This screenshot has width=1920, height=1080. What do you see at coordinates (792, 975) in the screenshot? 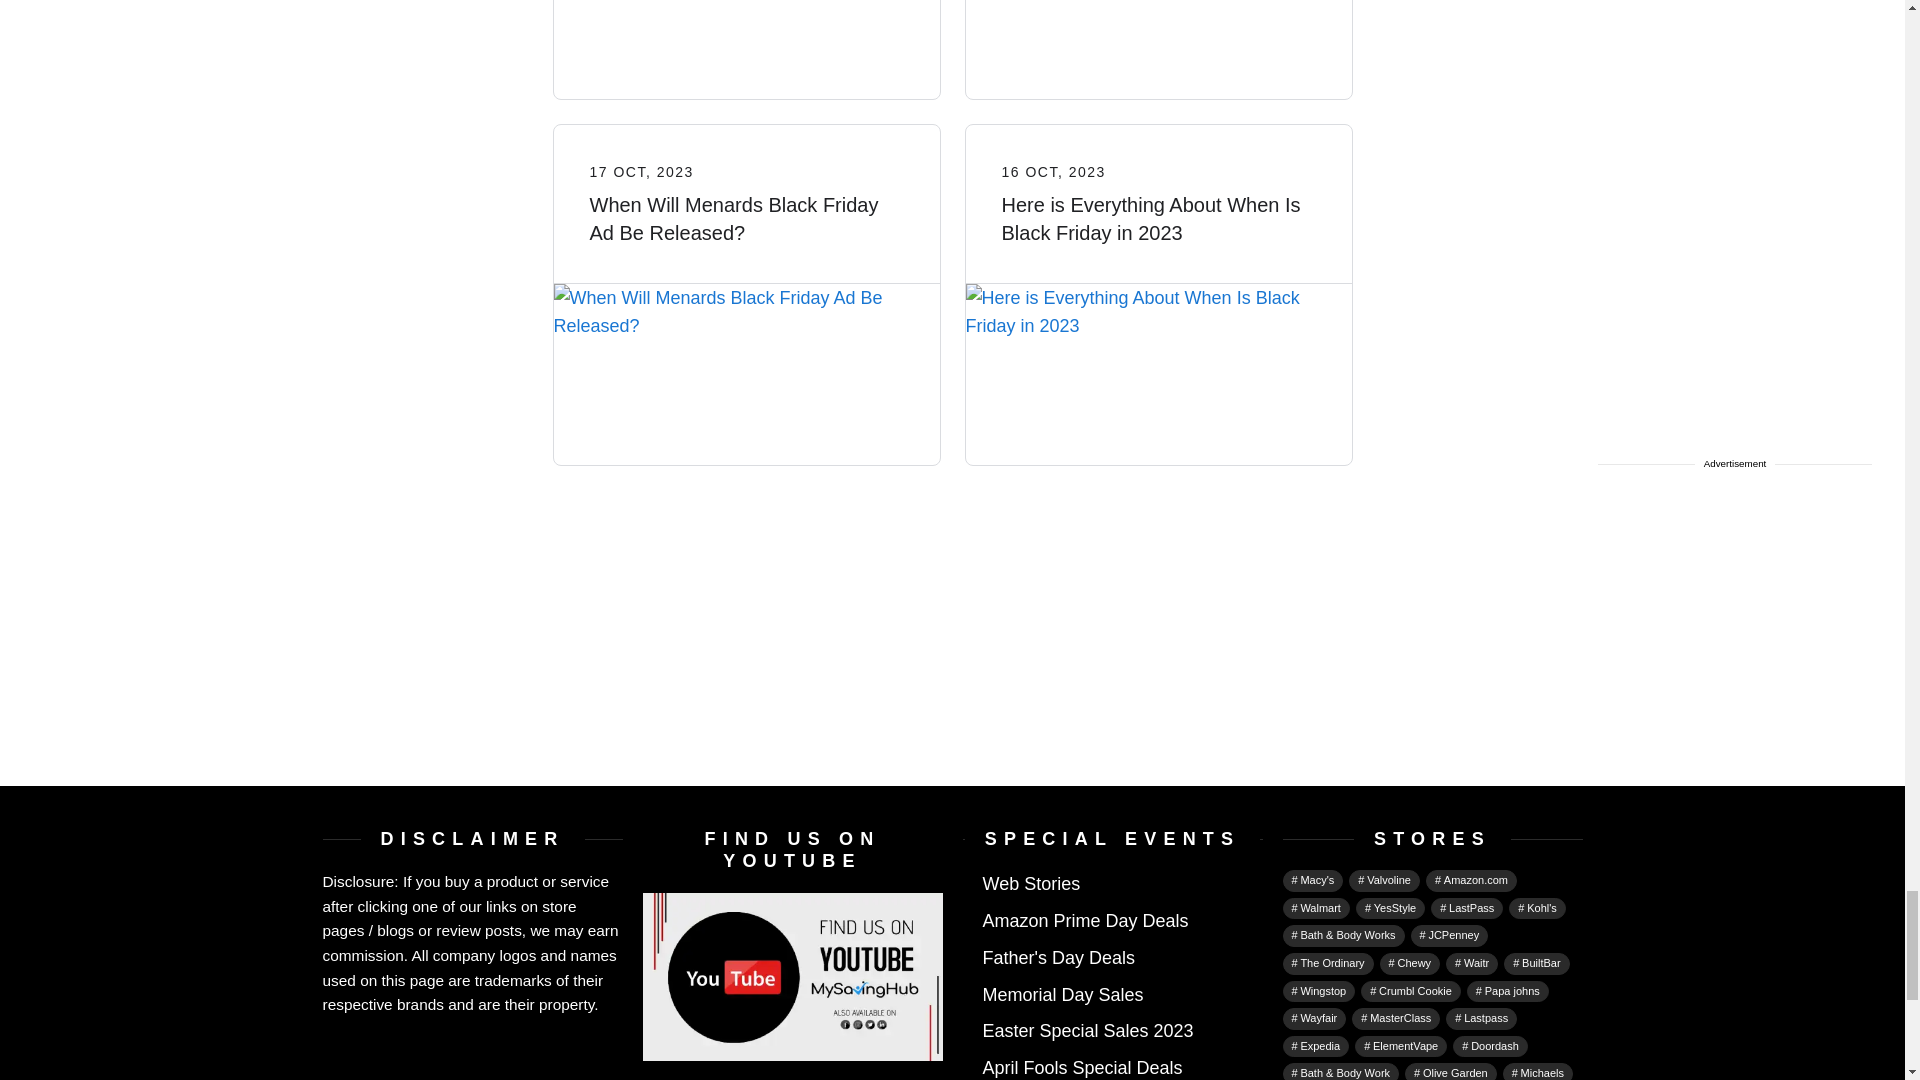
I see `Visit YouTube channel` at bounding box center [792, 975].